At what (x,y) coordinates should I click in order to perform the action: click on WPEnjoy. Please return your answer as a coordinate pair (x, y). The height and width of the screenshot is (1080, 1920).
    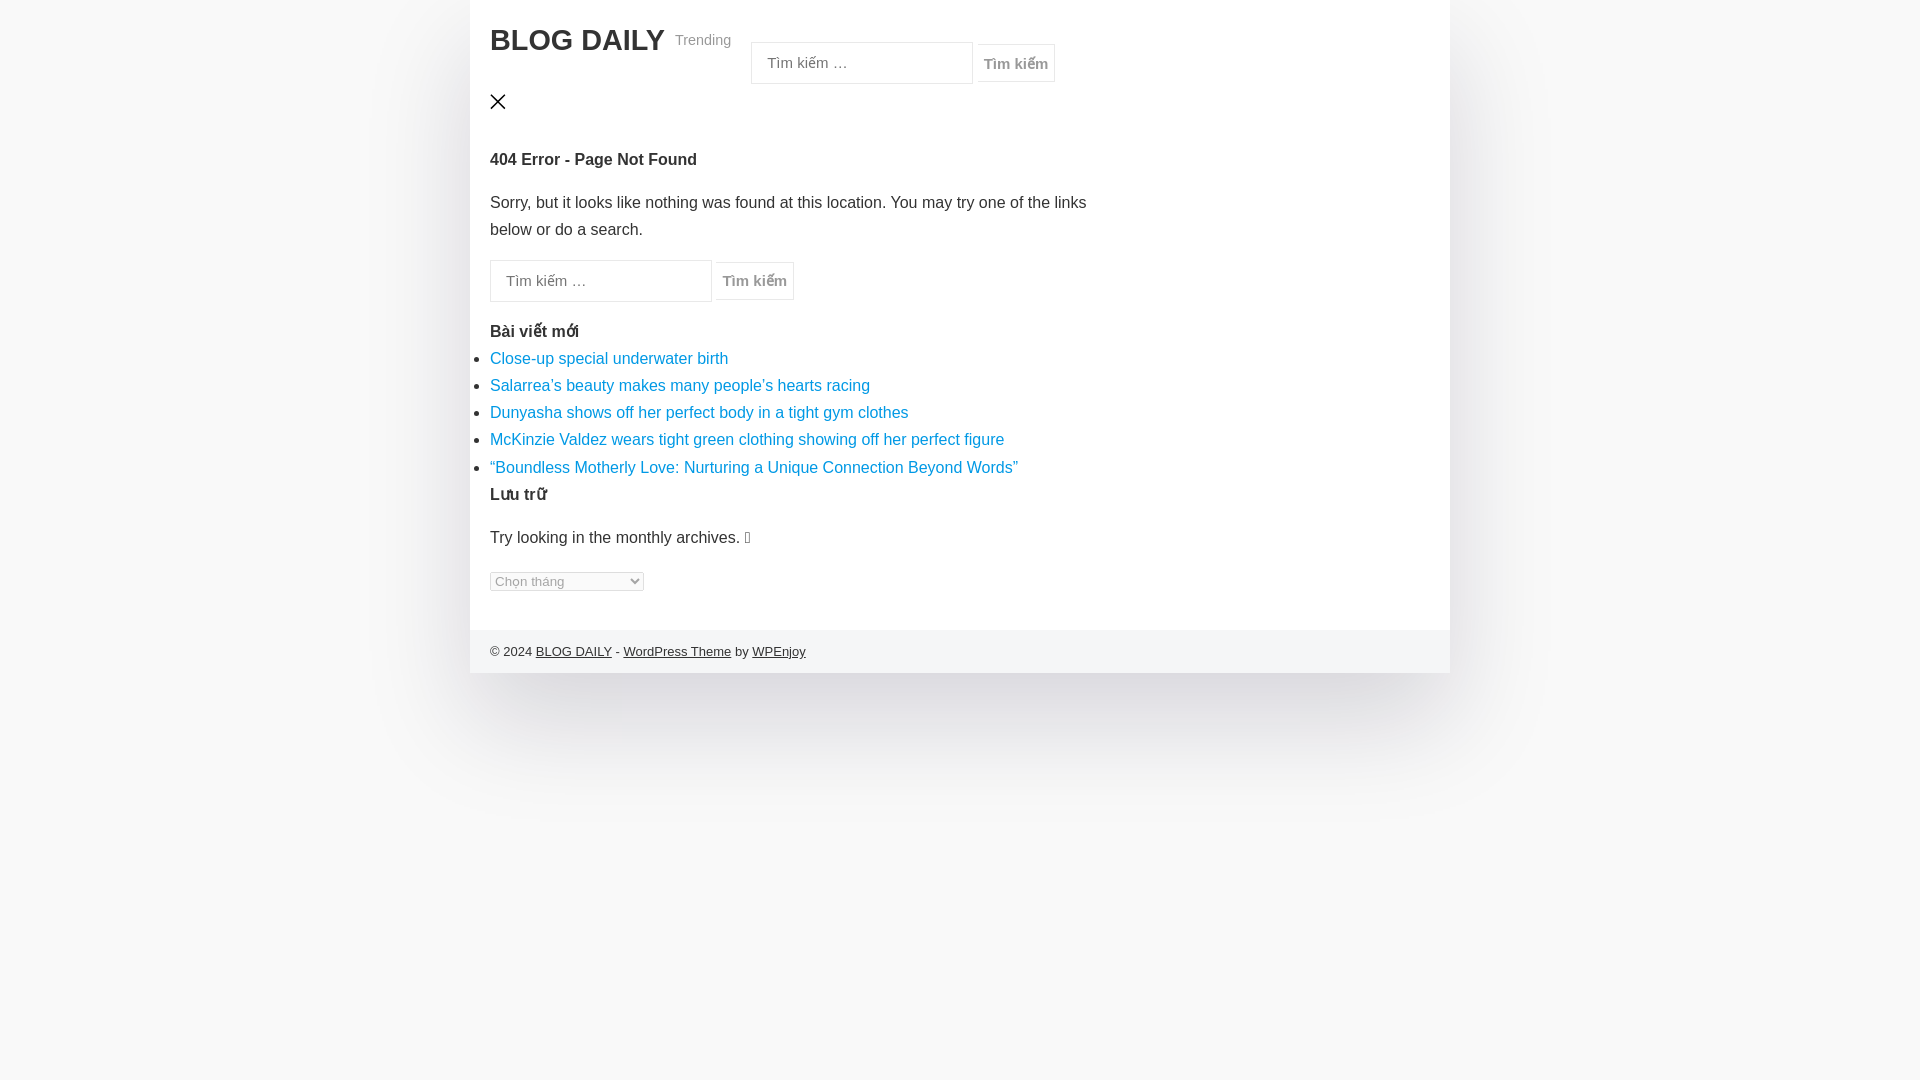
    Looking at the image, I should click on (778, 650).